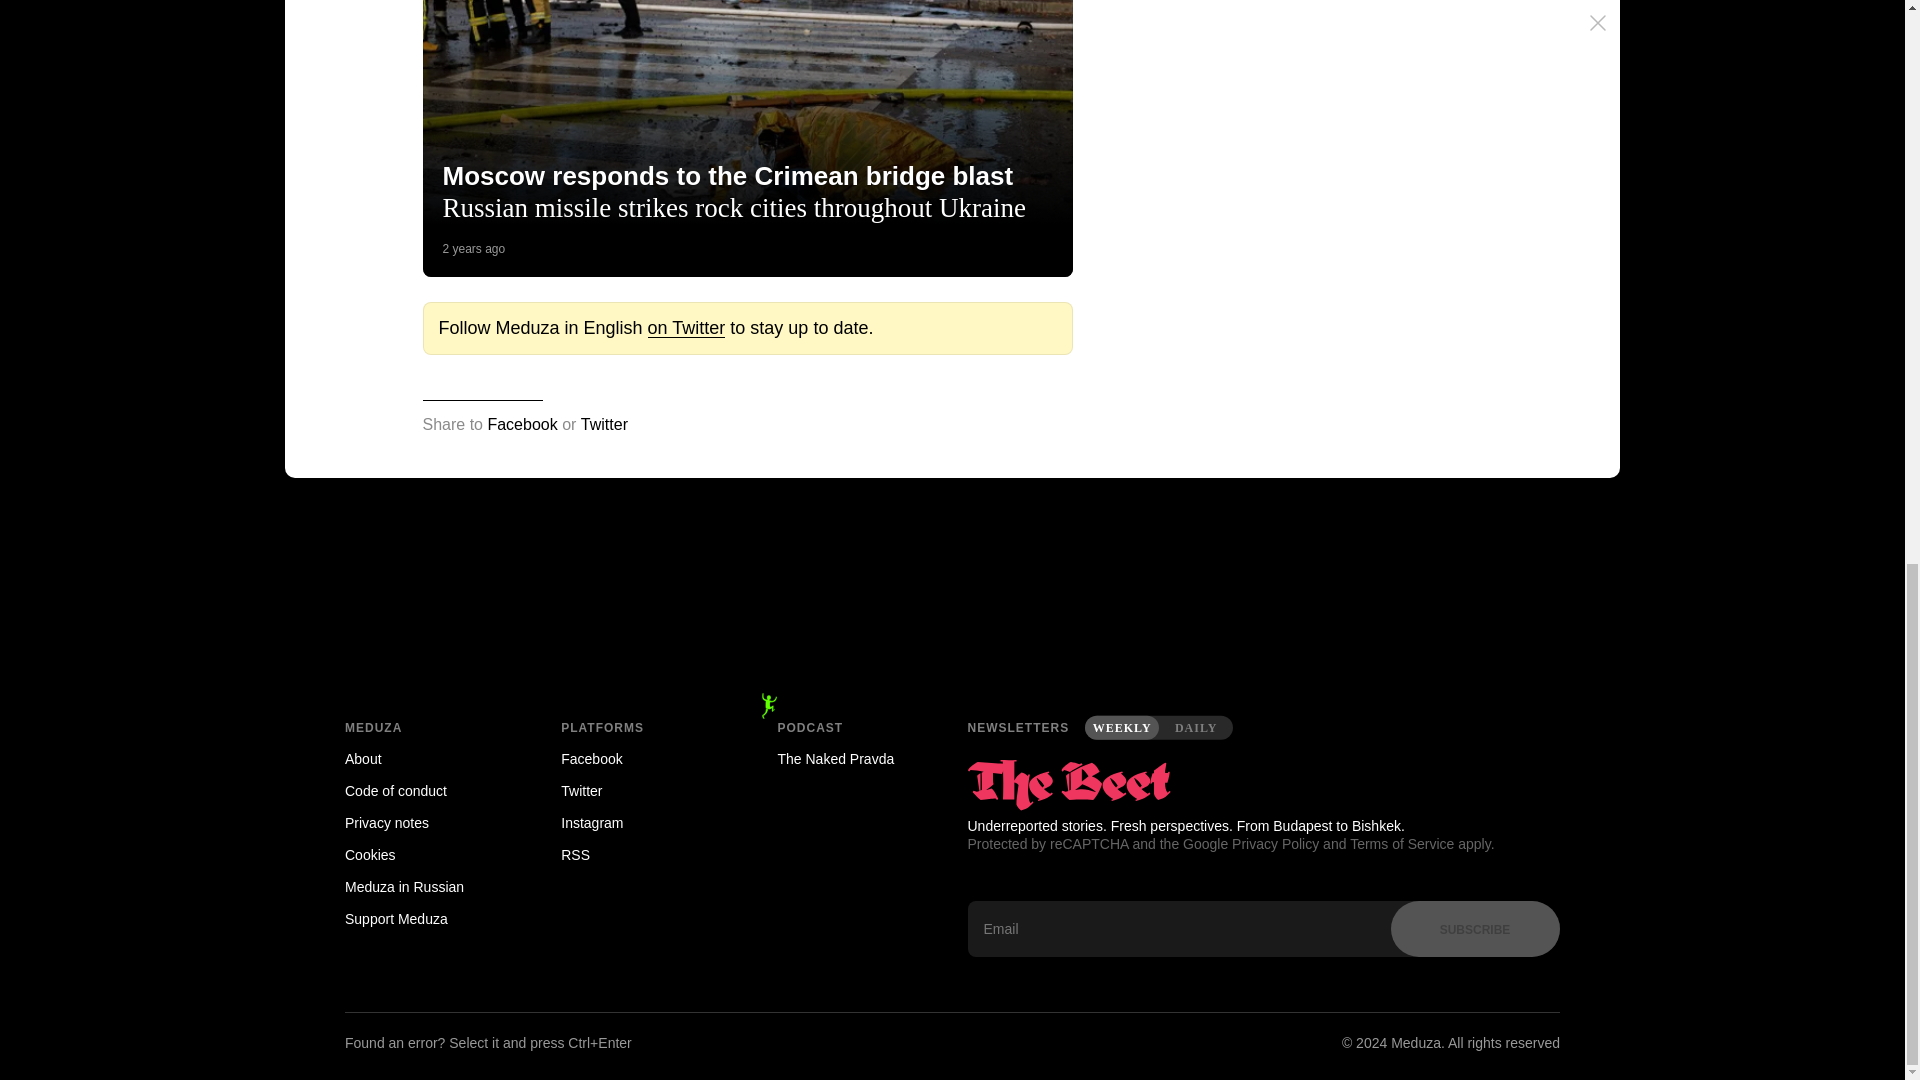 This screenshot has width=1920, height=1080. I want to click on Code of conduct, so click(424, 790).